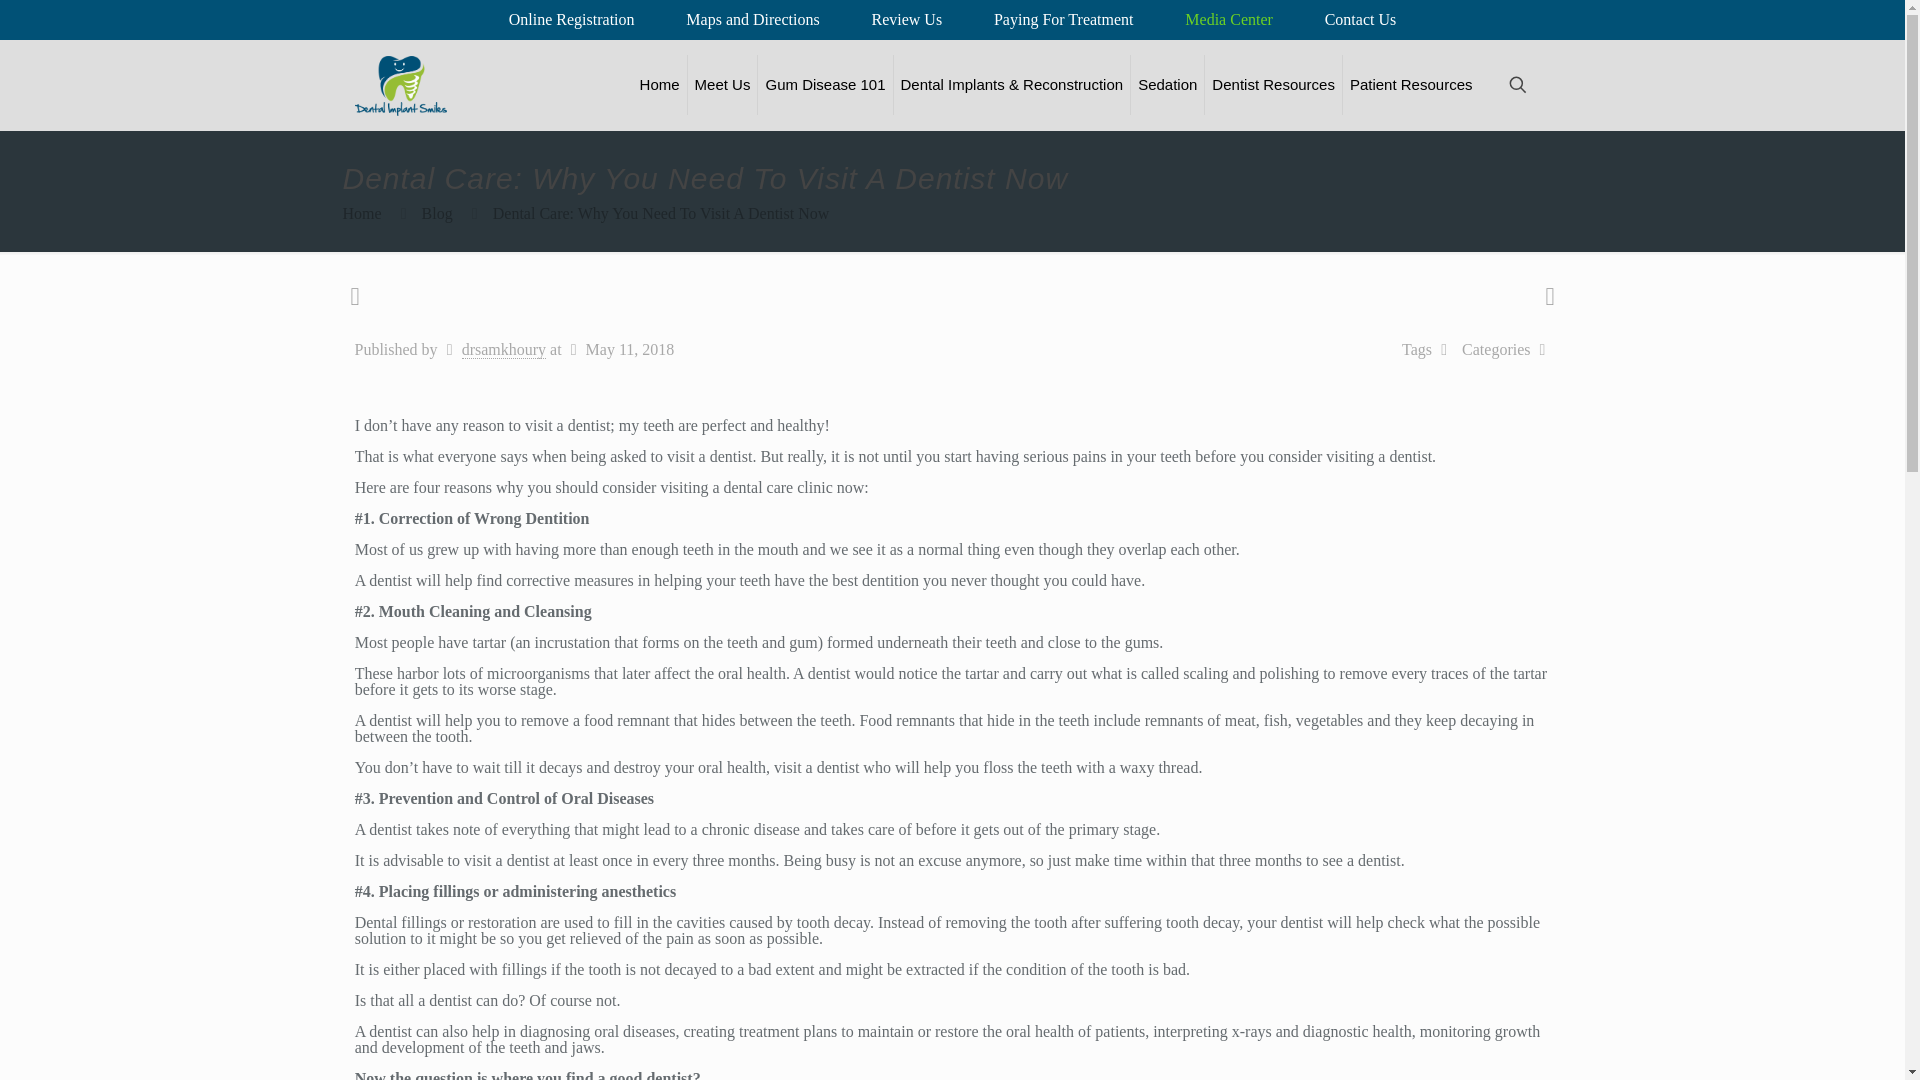 The height and width of the screenshot is (1080, 1920). Describe the element at coordinates (1360, 20) in the screenshot. I see `Contact Us` at that location.